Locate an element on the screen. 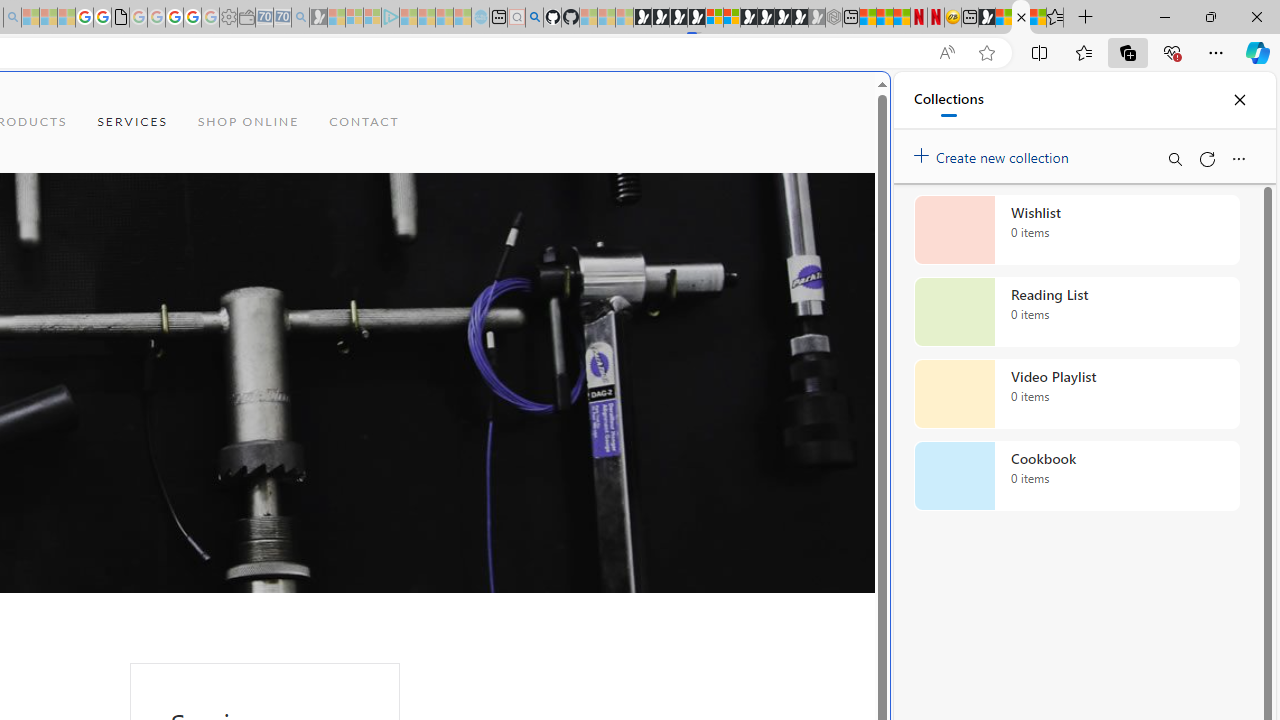  Tabs you've opened is located at coordinates (276, 266).